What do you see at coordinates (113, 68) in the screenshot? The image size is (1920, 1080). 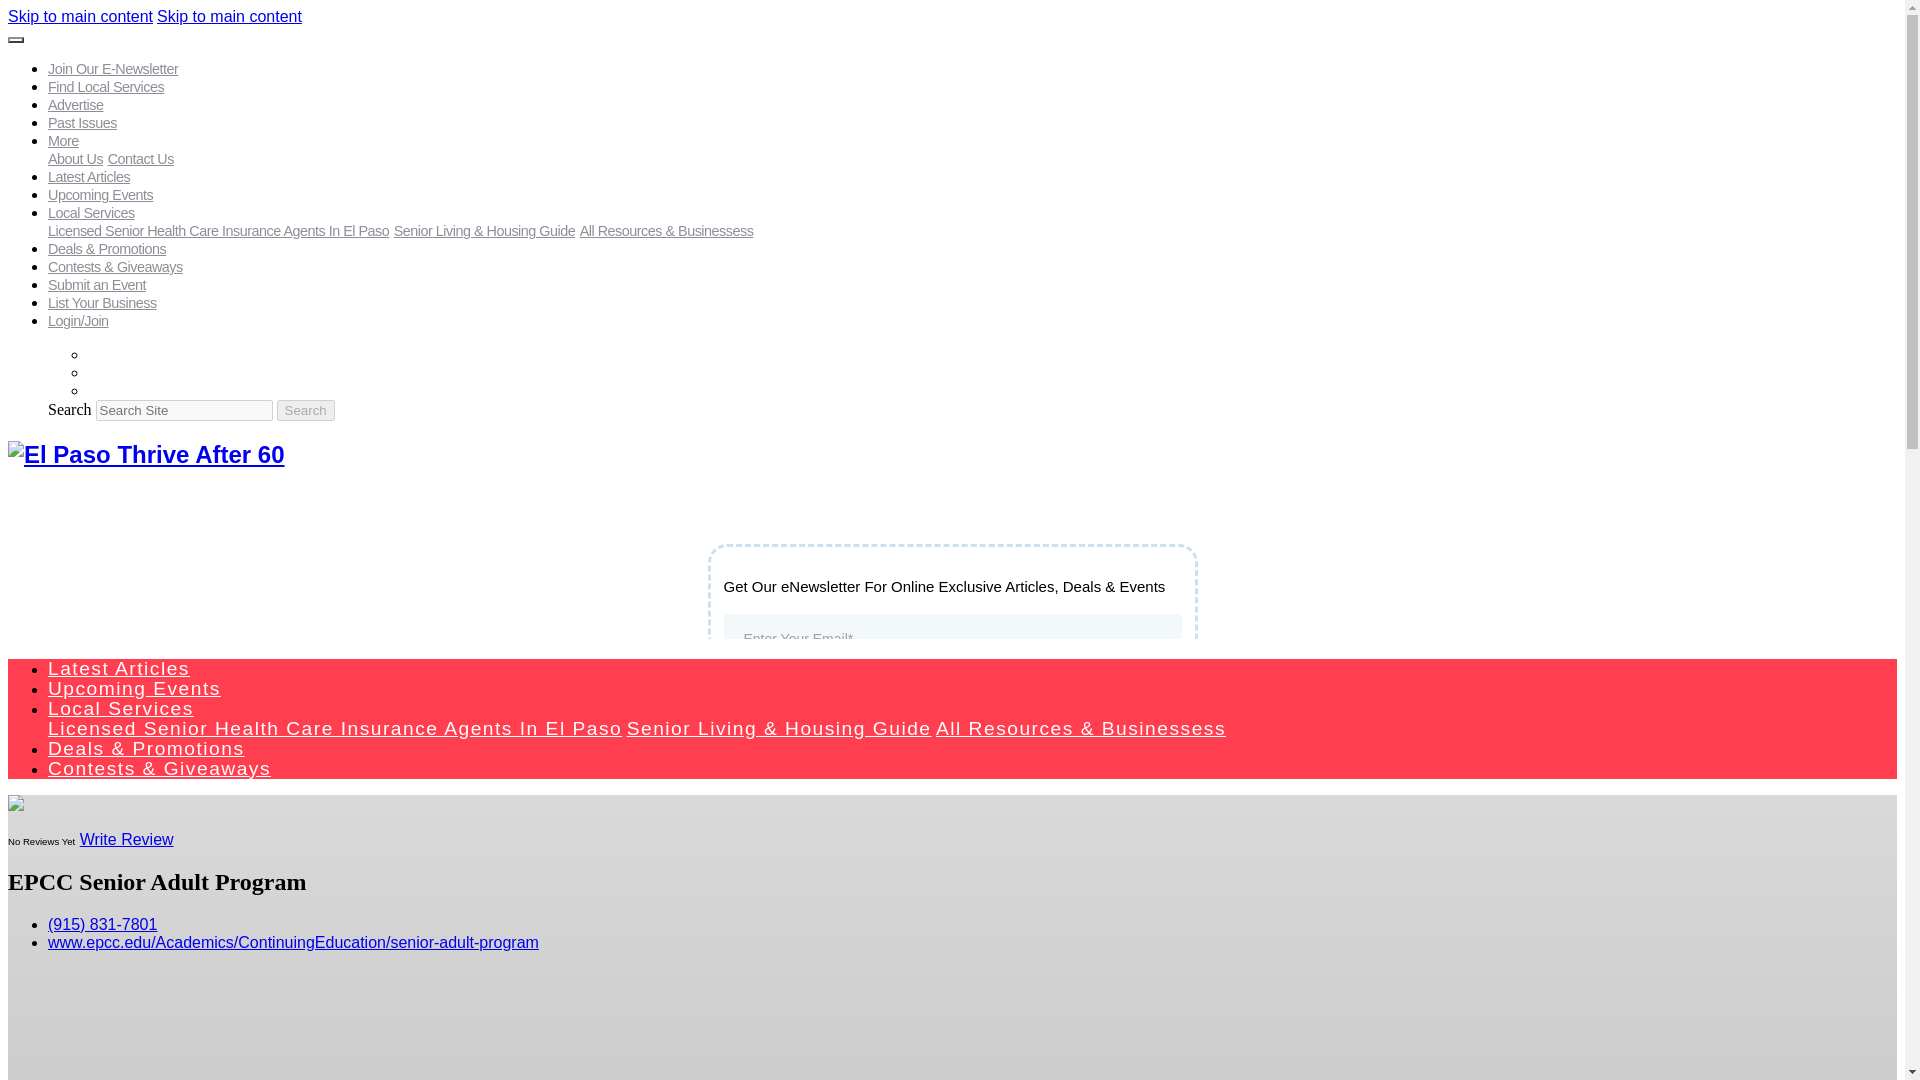 I see `Join Our E-Newsletter` at bounding box center [113, 68].